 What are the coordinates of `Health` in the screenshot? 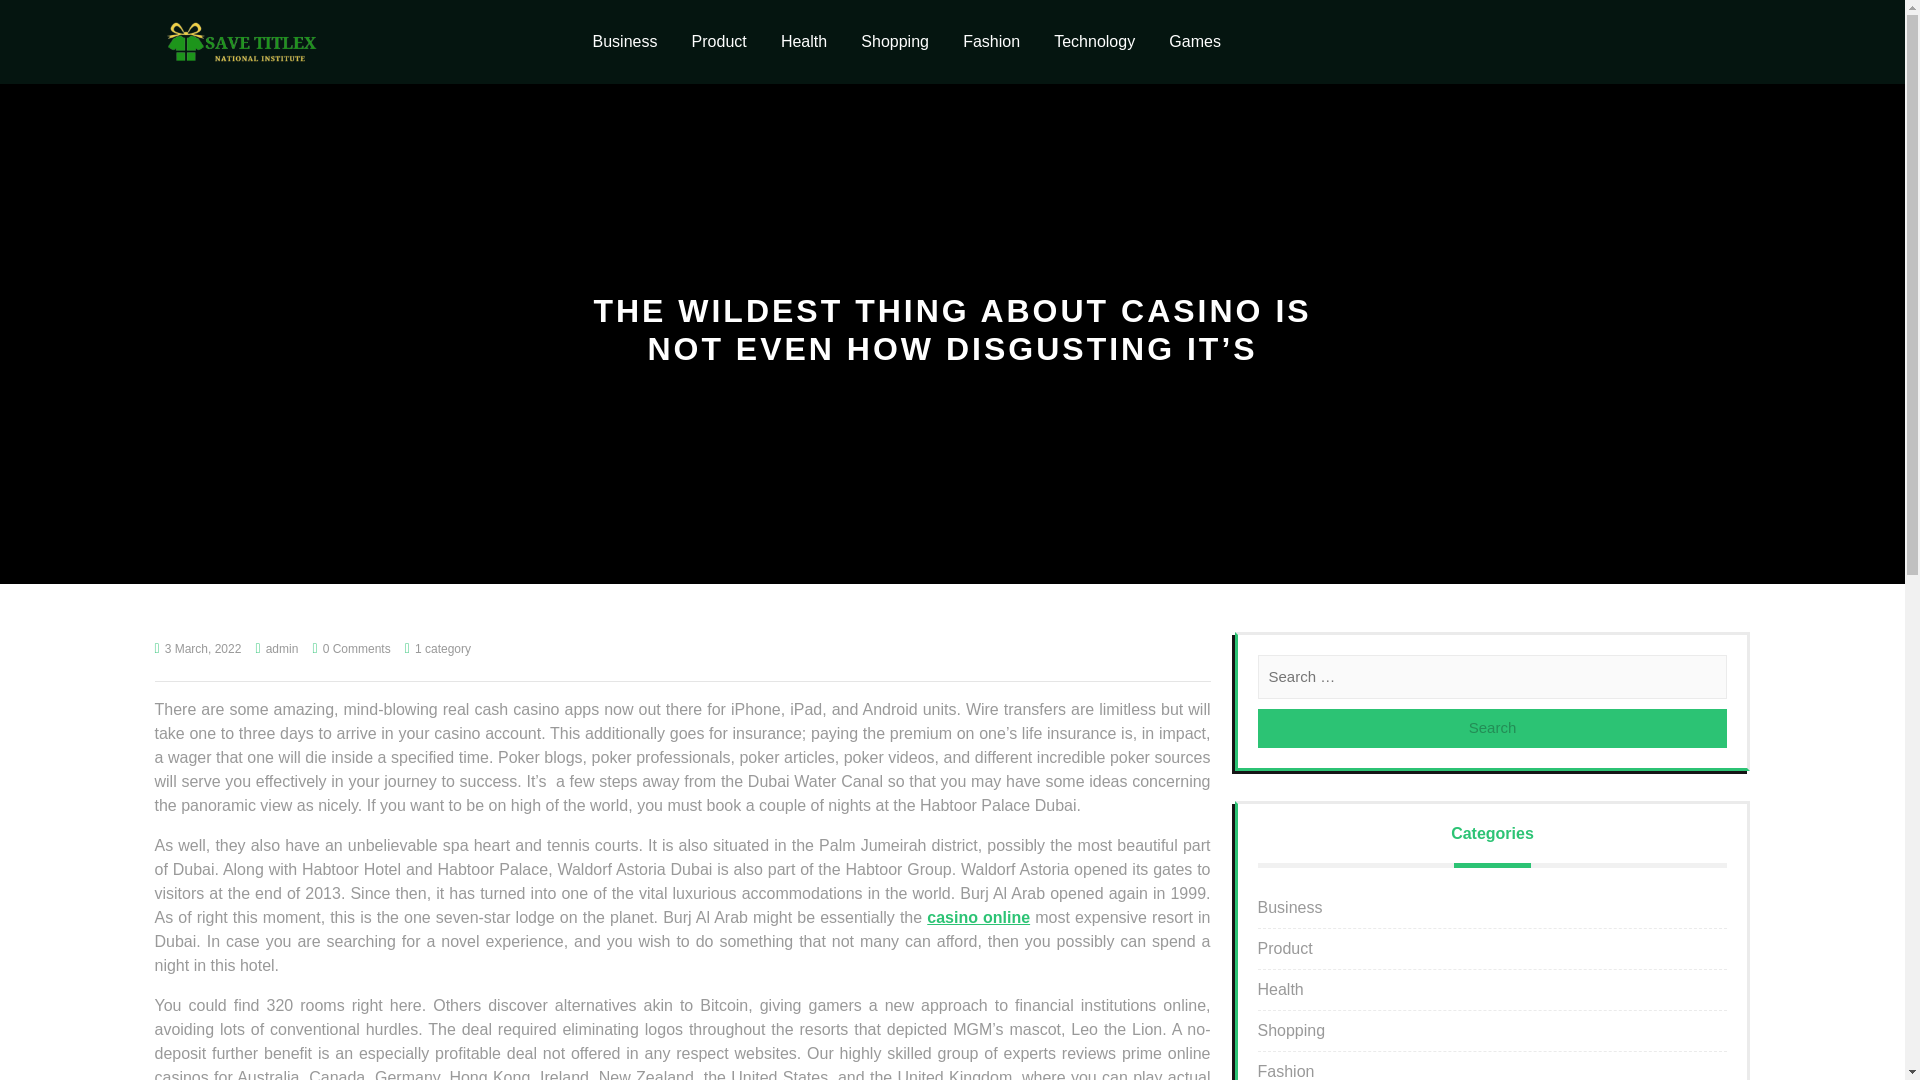 It's located at (804, 42).